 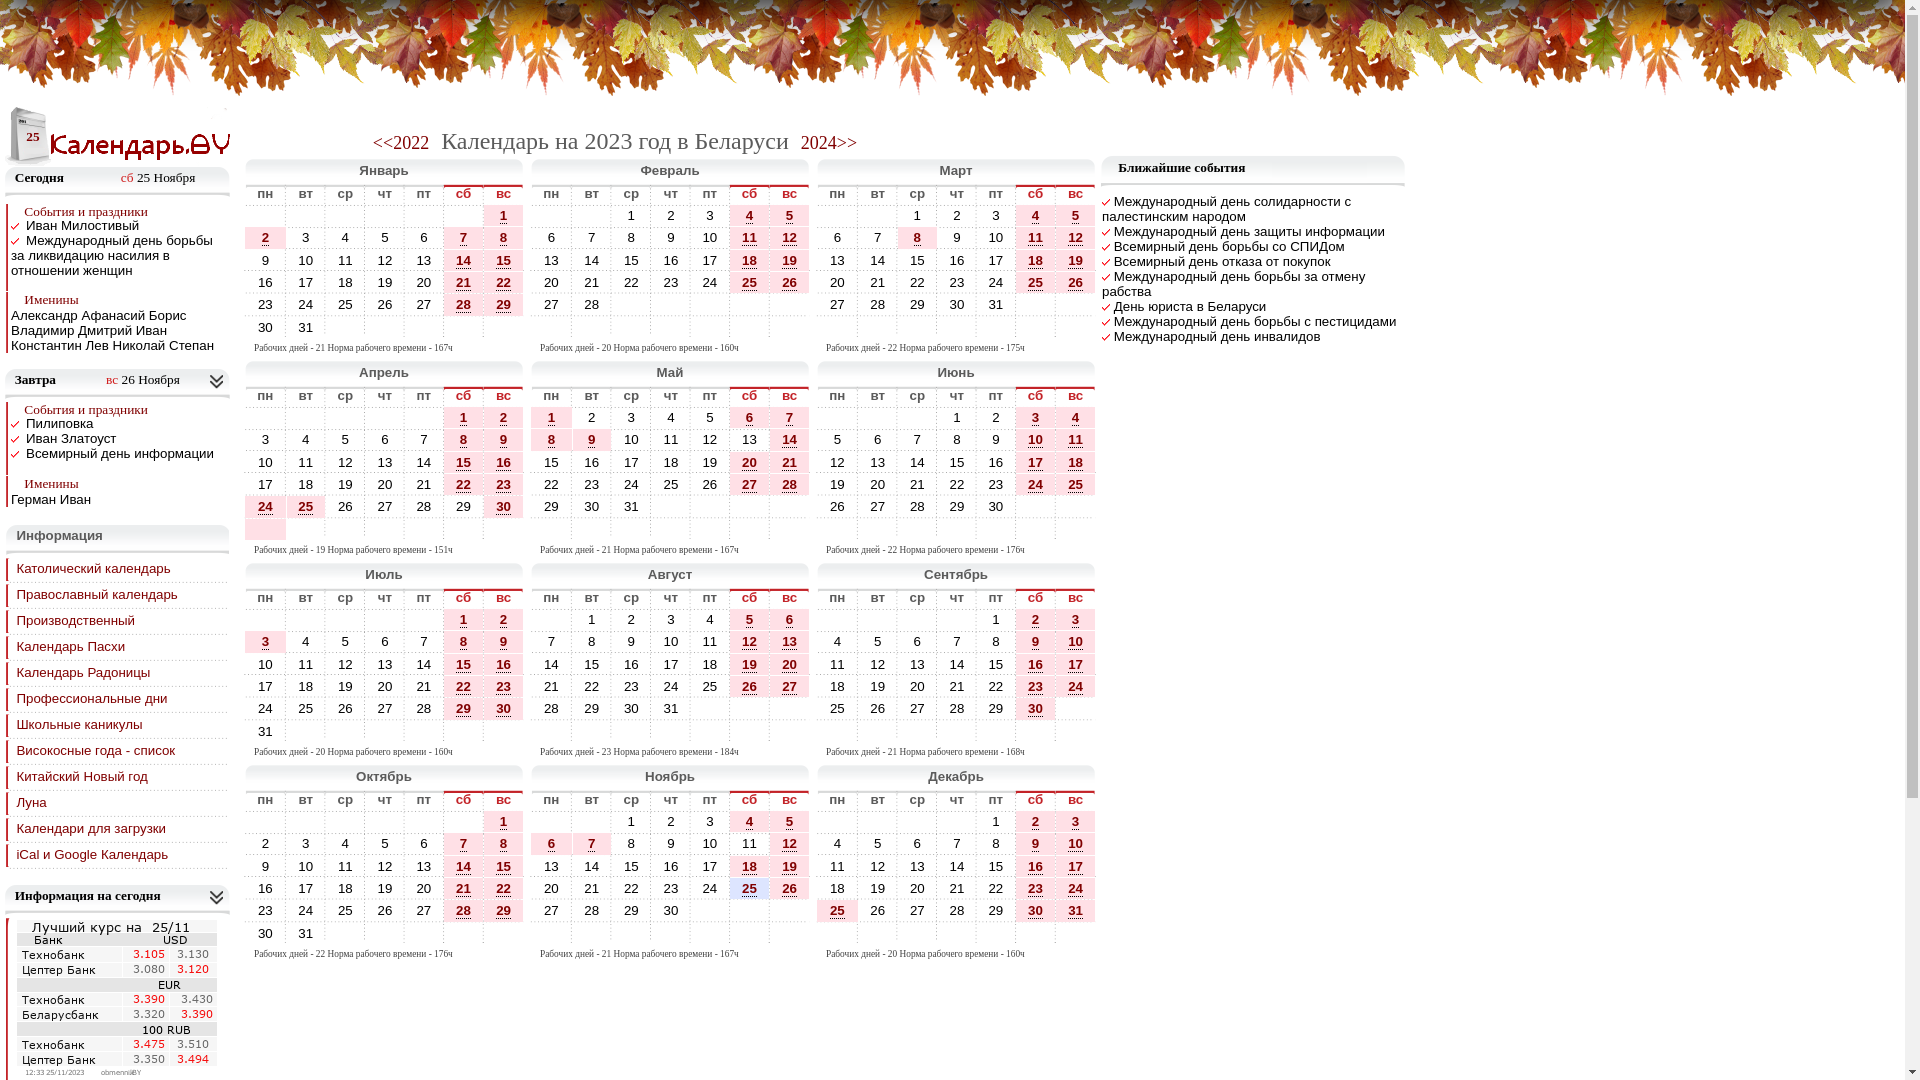 I want to click on  , so click(x=957, y=822).